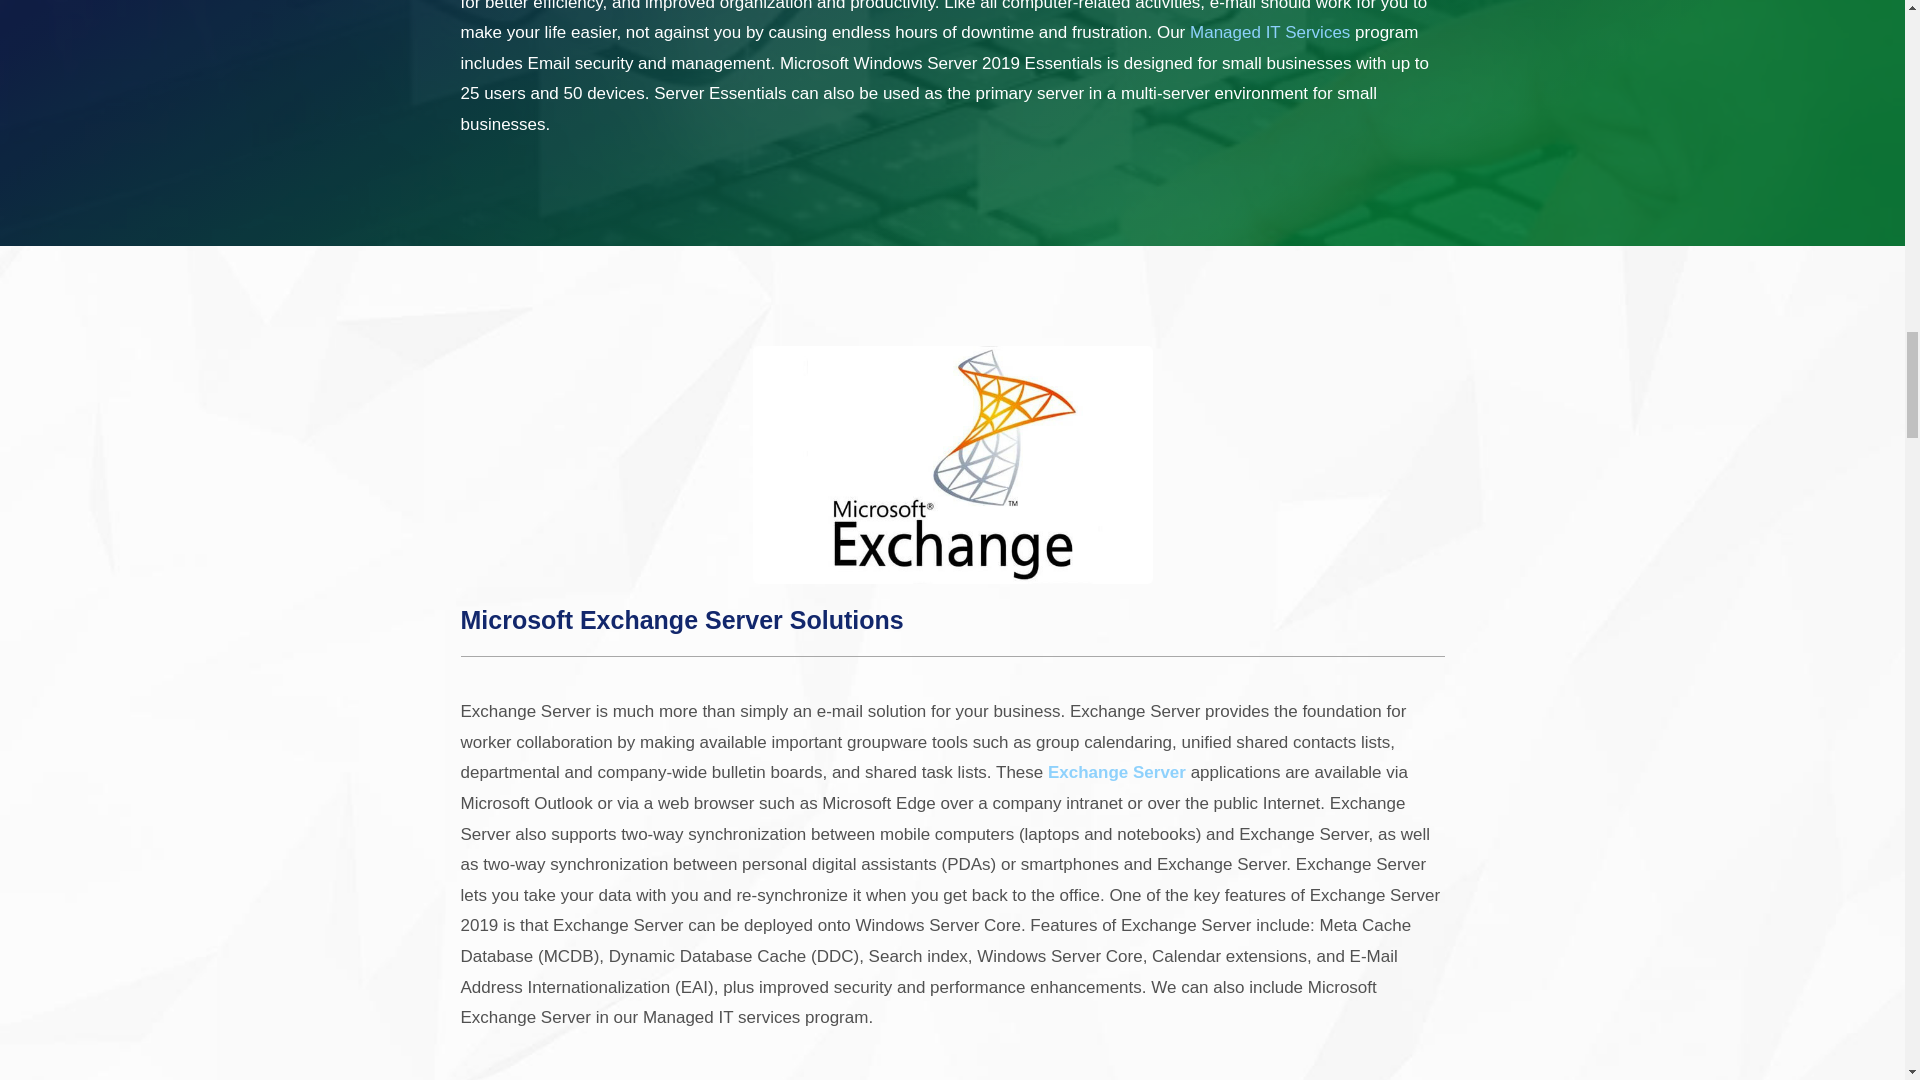 The height and width of the screenshot is (1080, 1920). What do you see at coordinates (1270, 32) in the screenshot?
I see `Managed IT Services and support` at bounding box center [1270, 32].